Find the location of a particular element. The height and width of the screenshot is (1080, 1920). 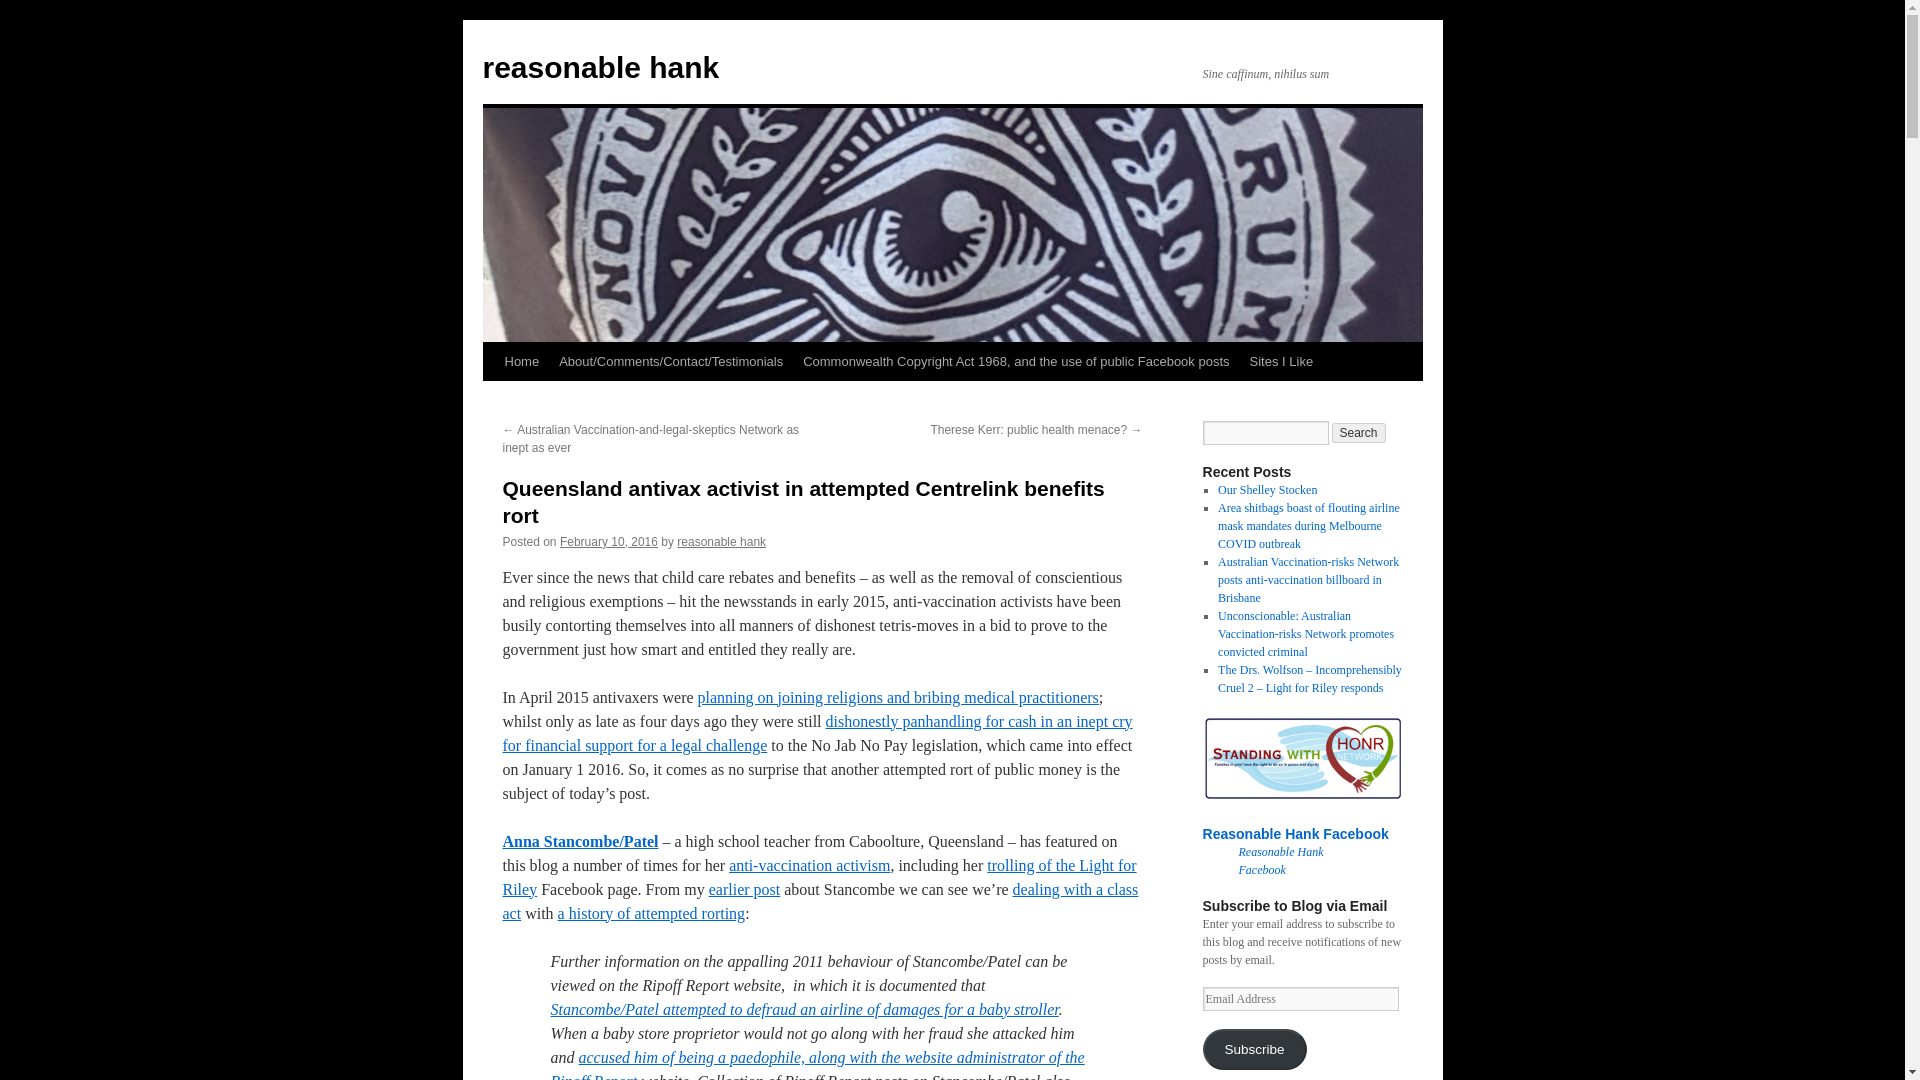

View all posts by reasonable hank is located at coordinates (722, 541).